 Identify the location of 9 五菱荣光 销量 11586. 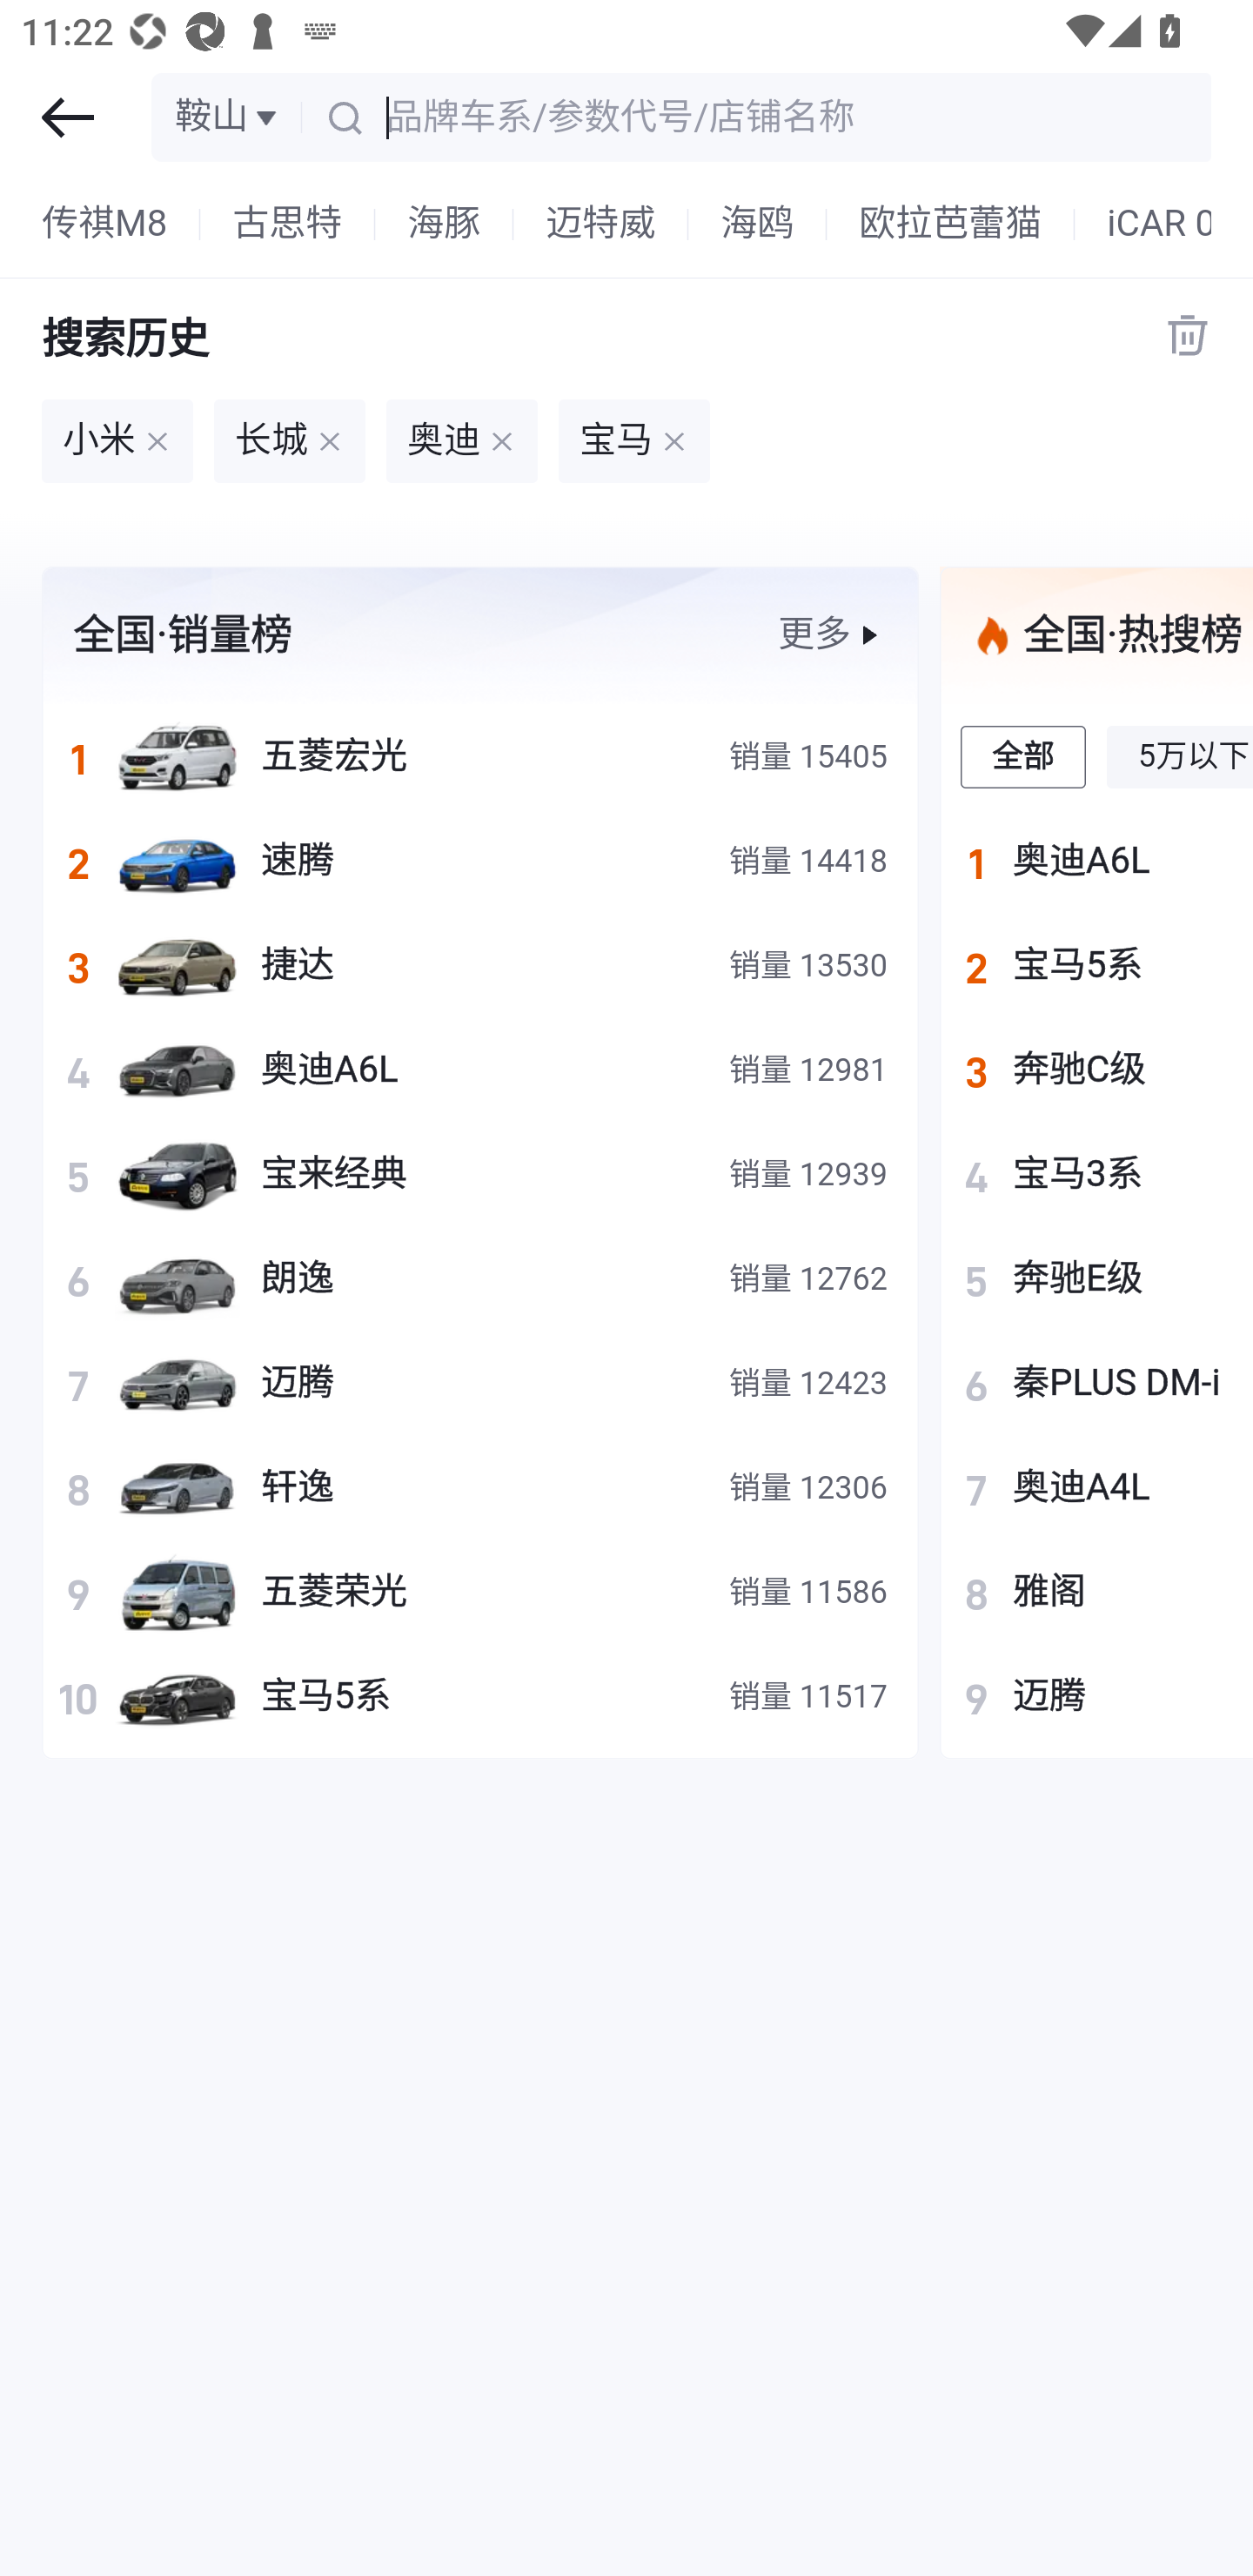
(479, 1592).